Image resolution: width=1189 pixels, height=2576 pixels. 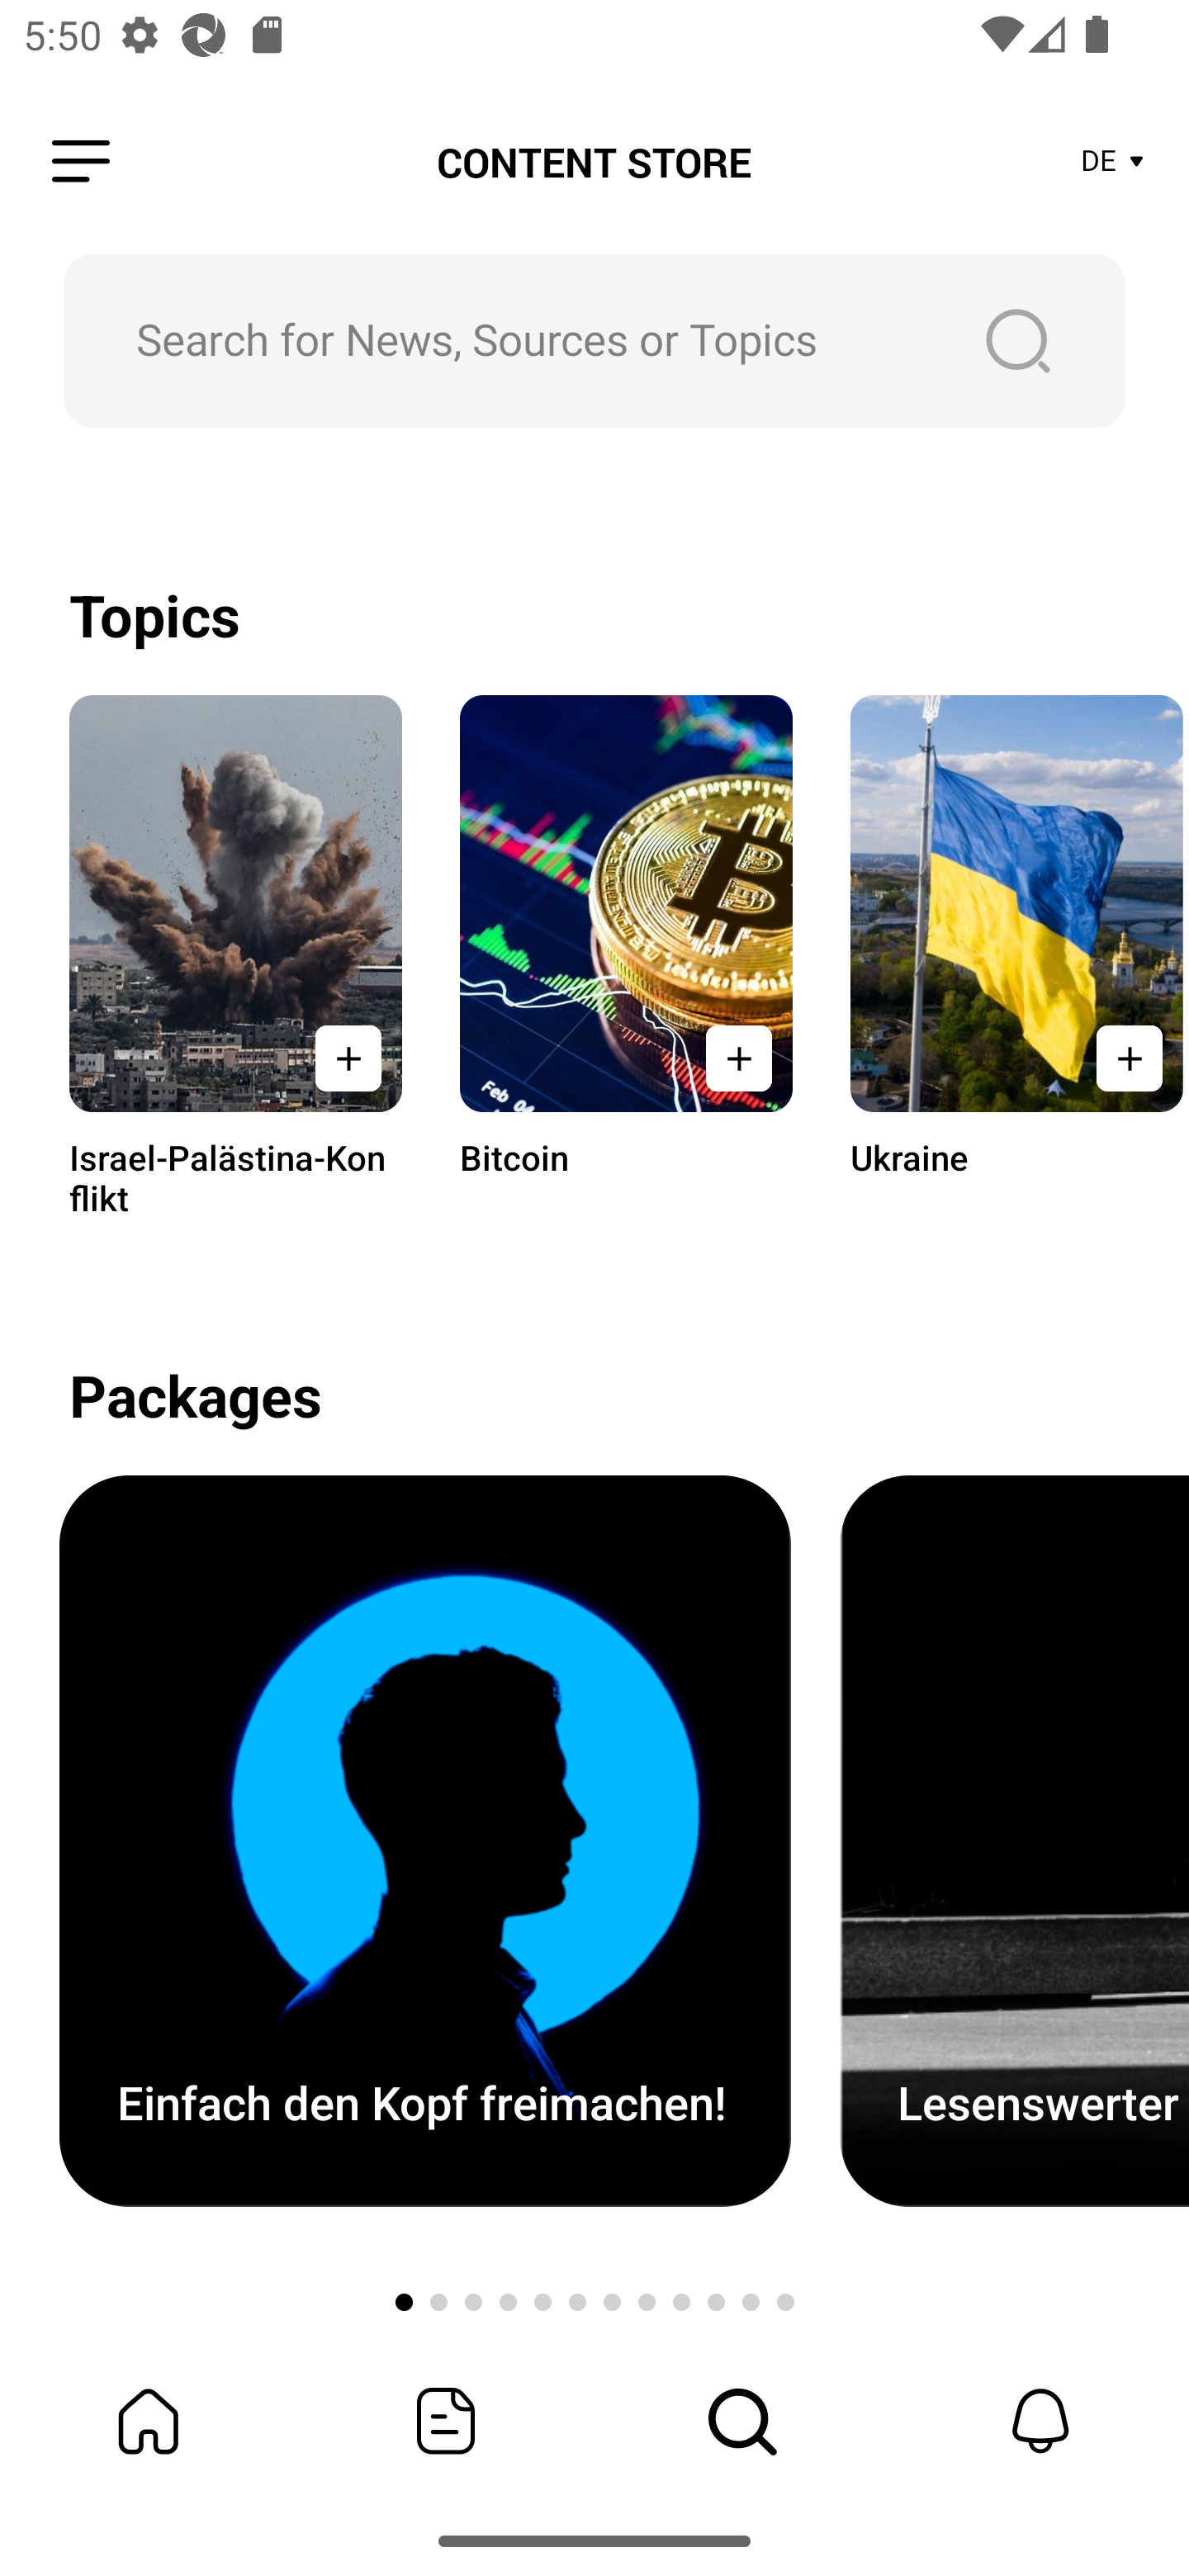 What do you see at coordinates (446, 2421) in the screenshot?
I see `Featured` at bounding box center [446, 2421].